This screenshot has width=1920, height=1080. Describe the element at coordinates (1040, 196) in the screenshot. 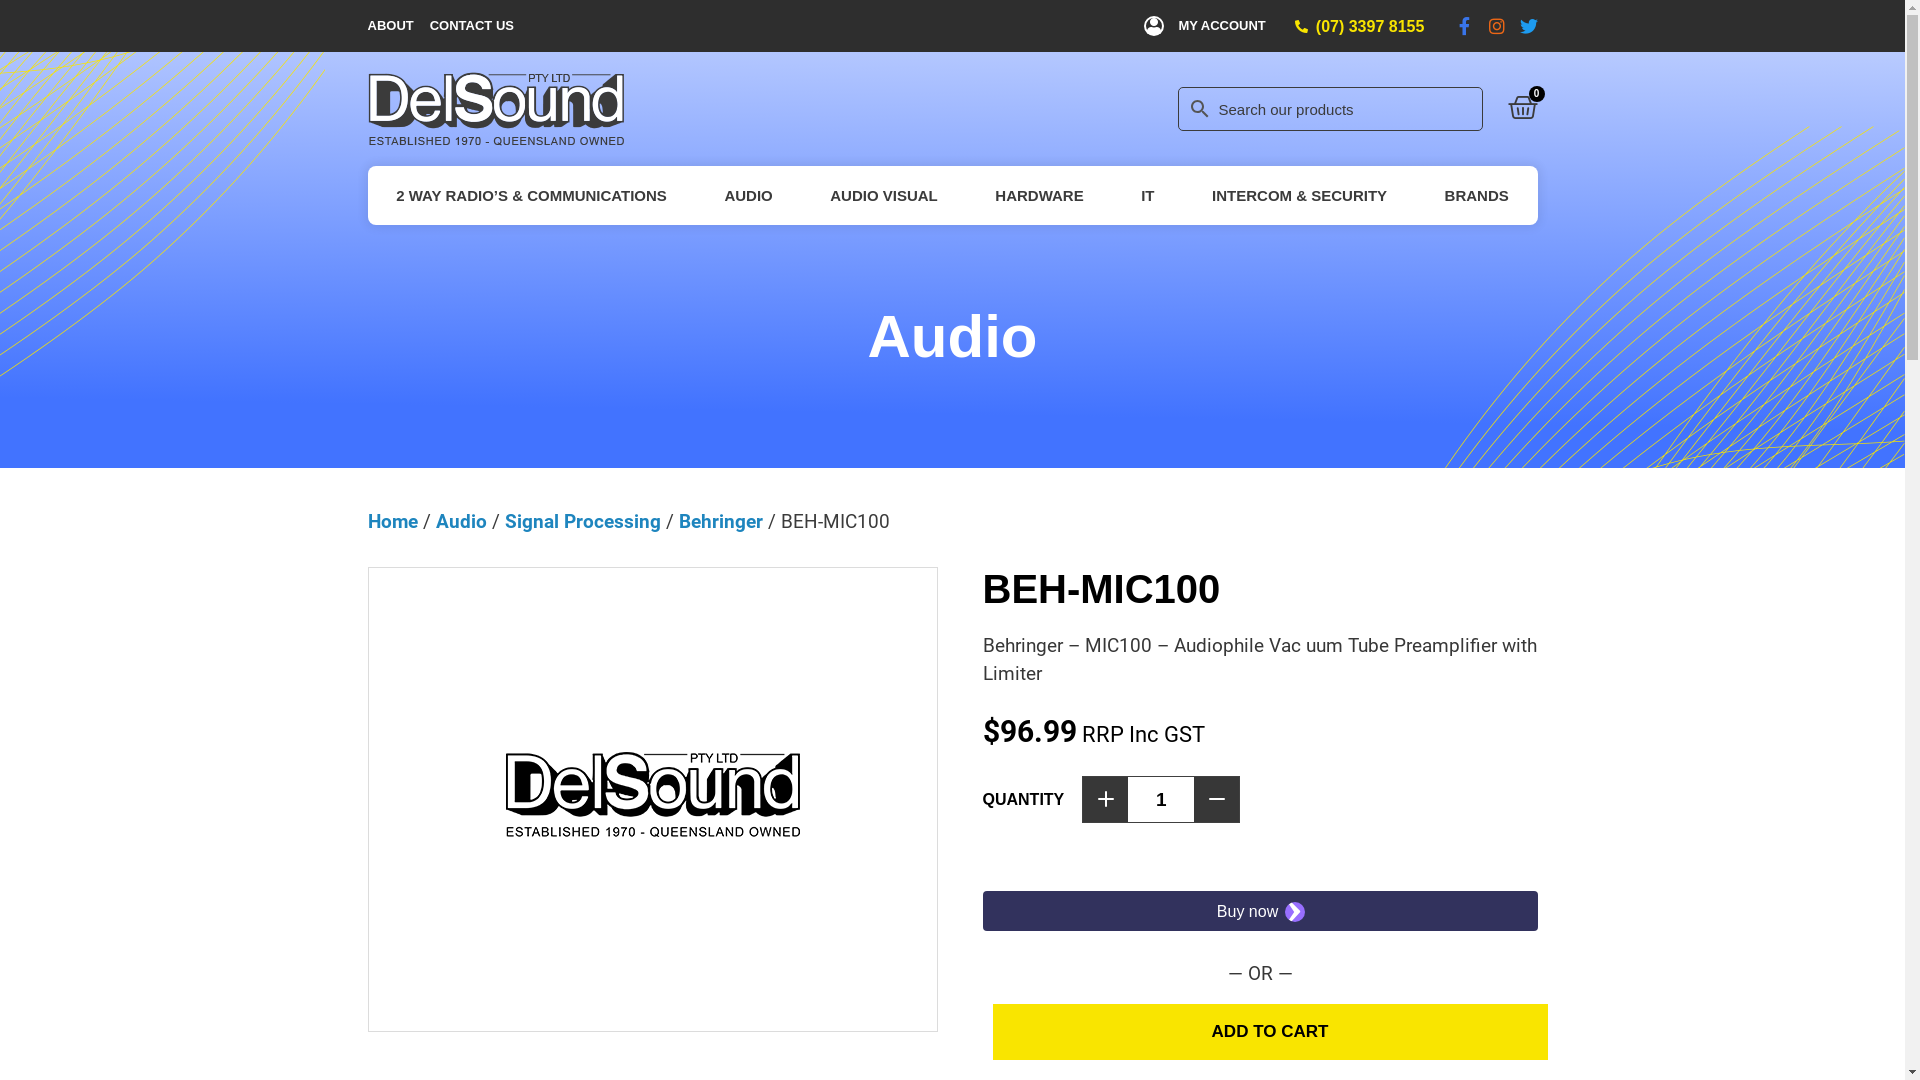

I see `HARDWARE` at that location.